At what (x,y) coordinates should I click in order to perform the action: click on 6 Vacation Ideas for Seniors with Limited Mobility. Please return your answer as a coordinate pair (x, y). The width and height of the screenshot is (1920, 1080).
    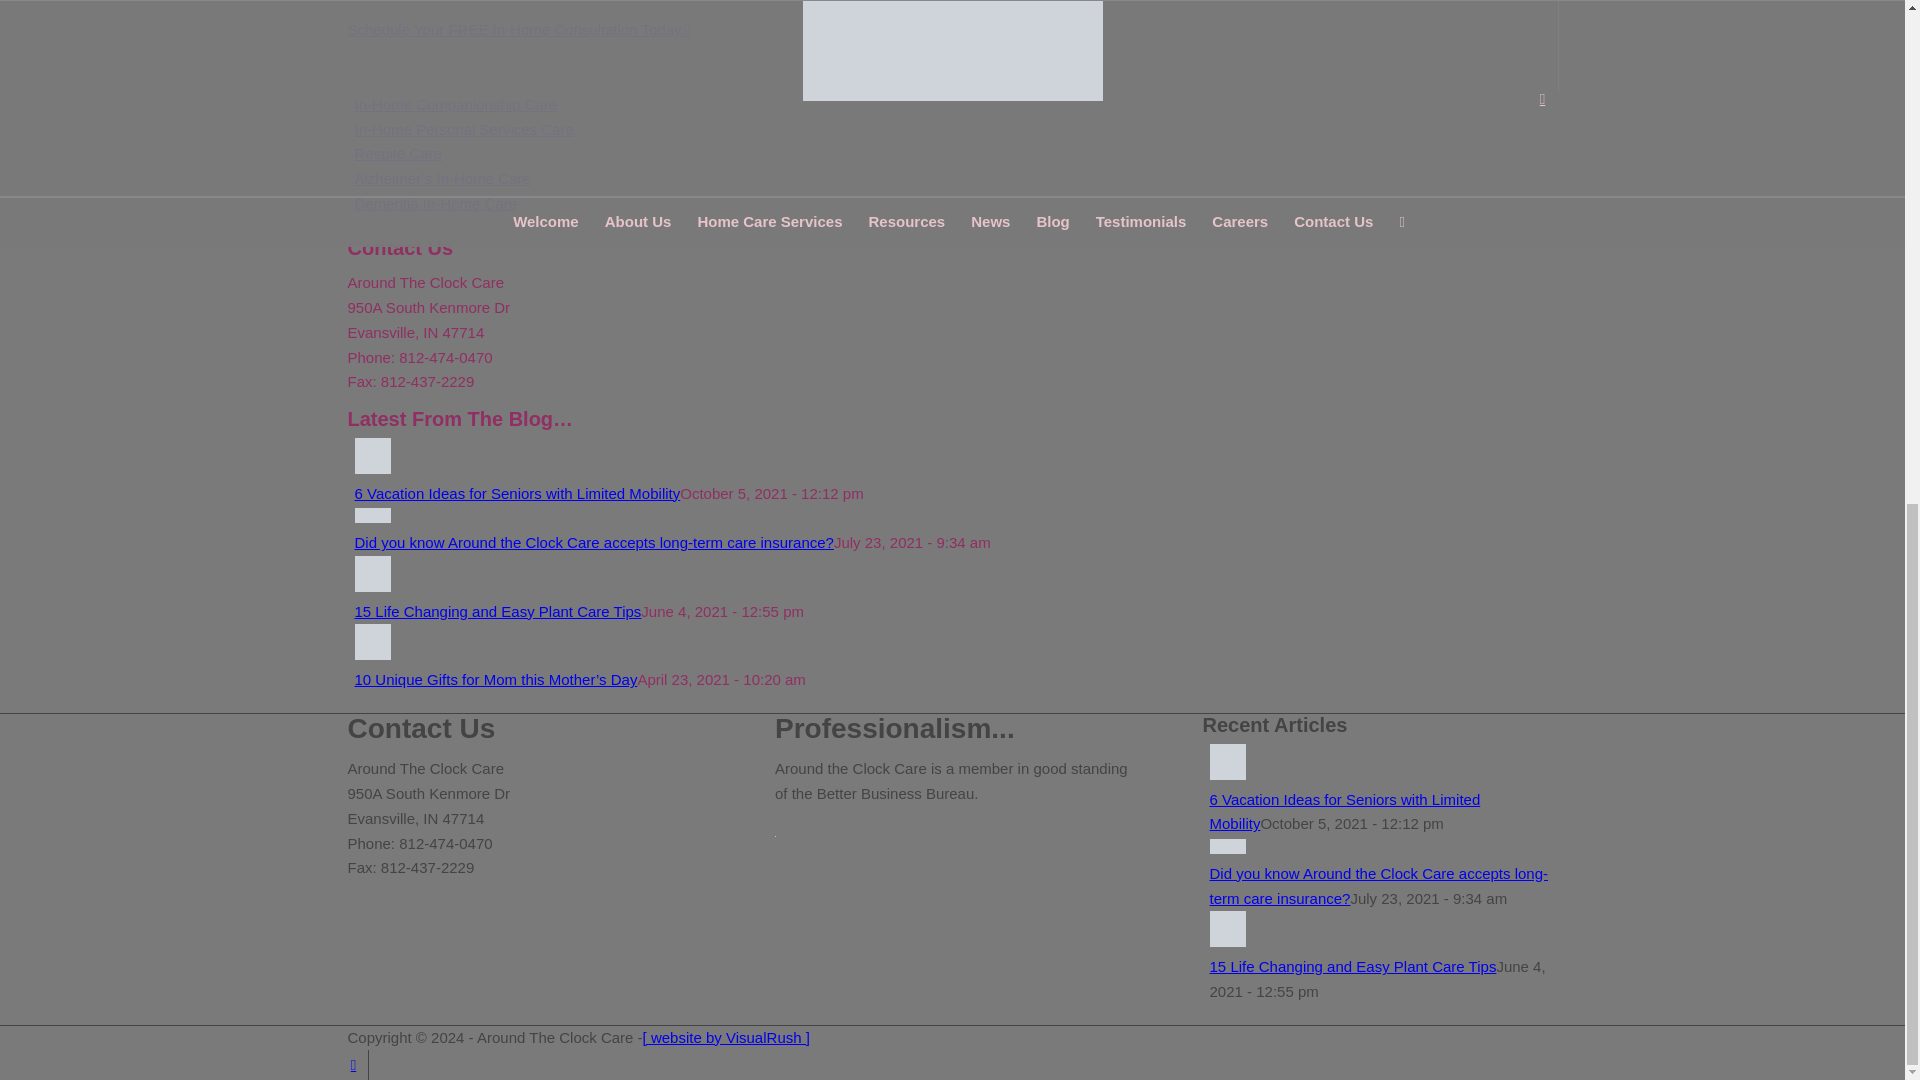
    Looking at the image, I should click on (516, 493).